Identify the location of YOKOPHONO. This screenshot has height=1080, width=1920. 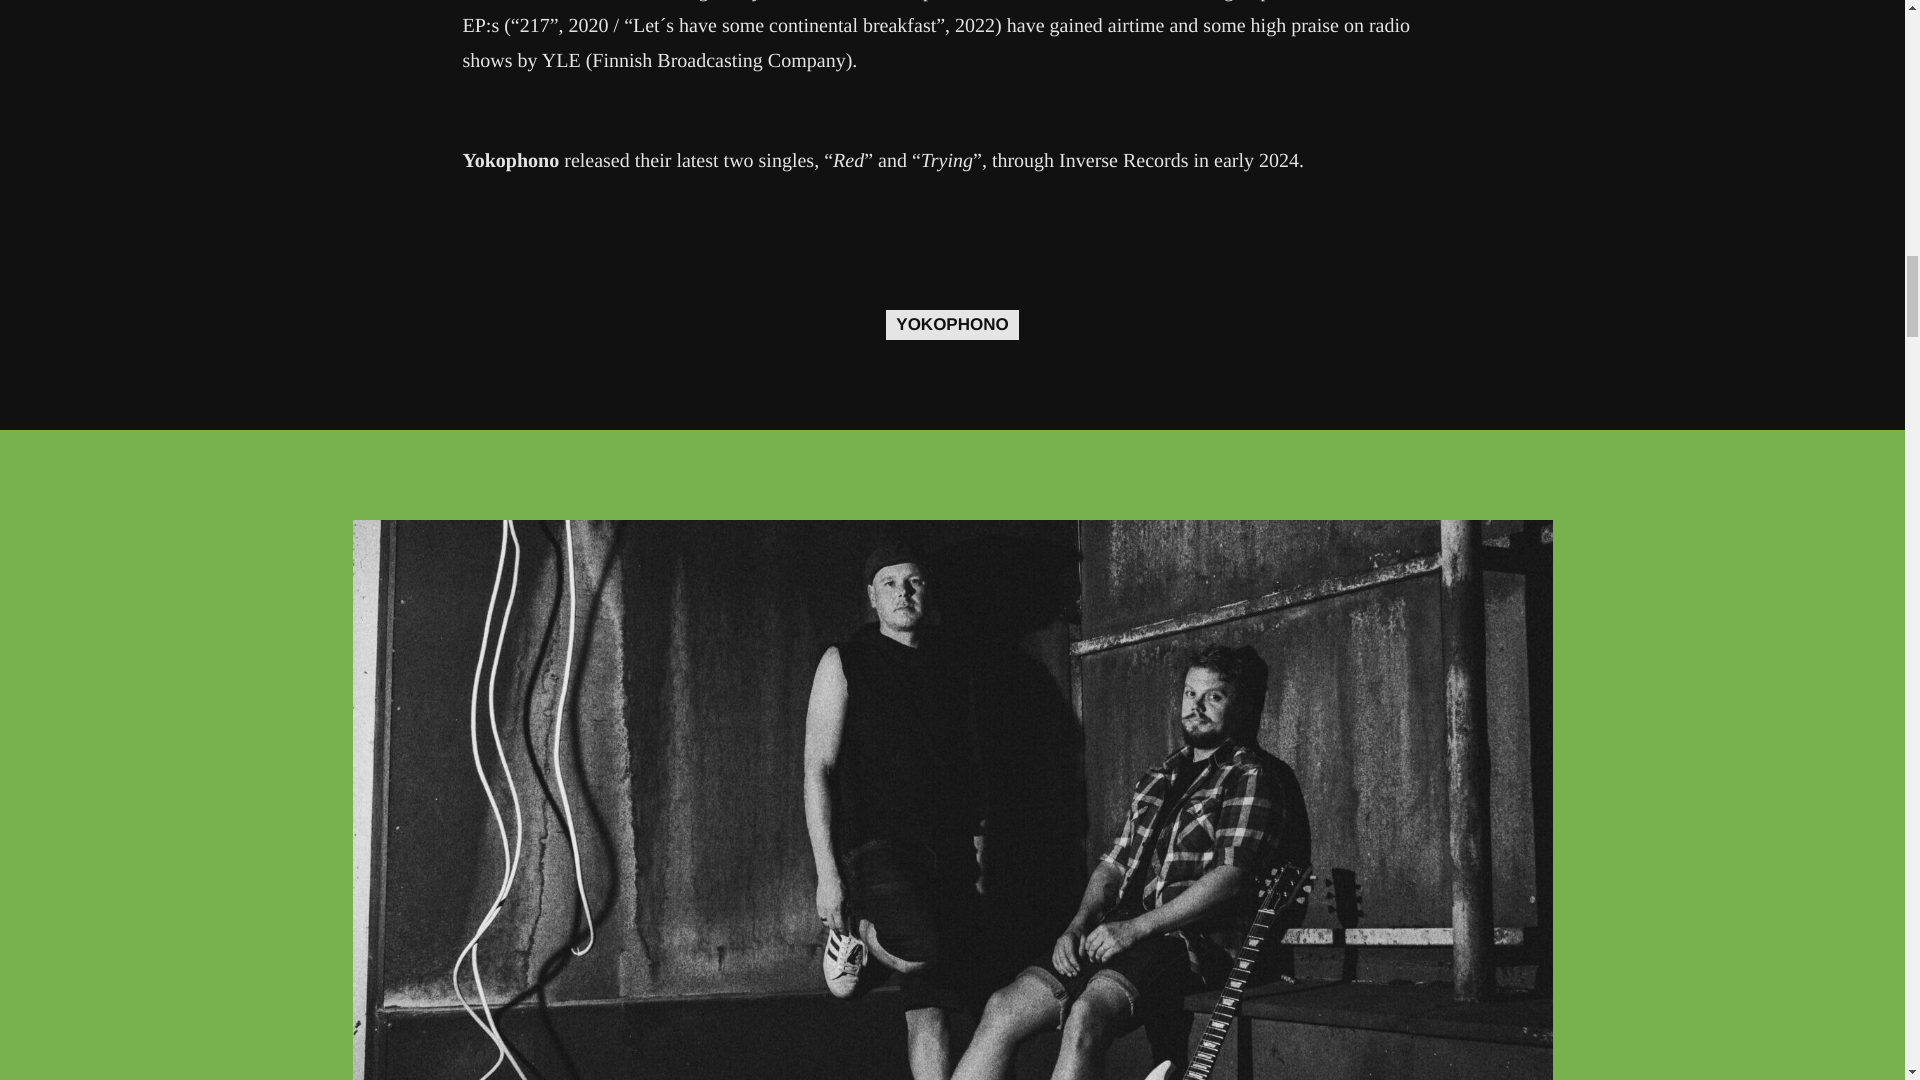
(951, 324).